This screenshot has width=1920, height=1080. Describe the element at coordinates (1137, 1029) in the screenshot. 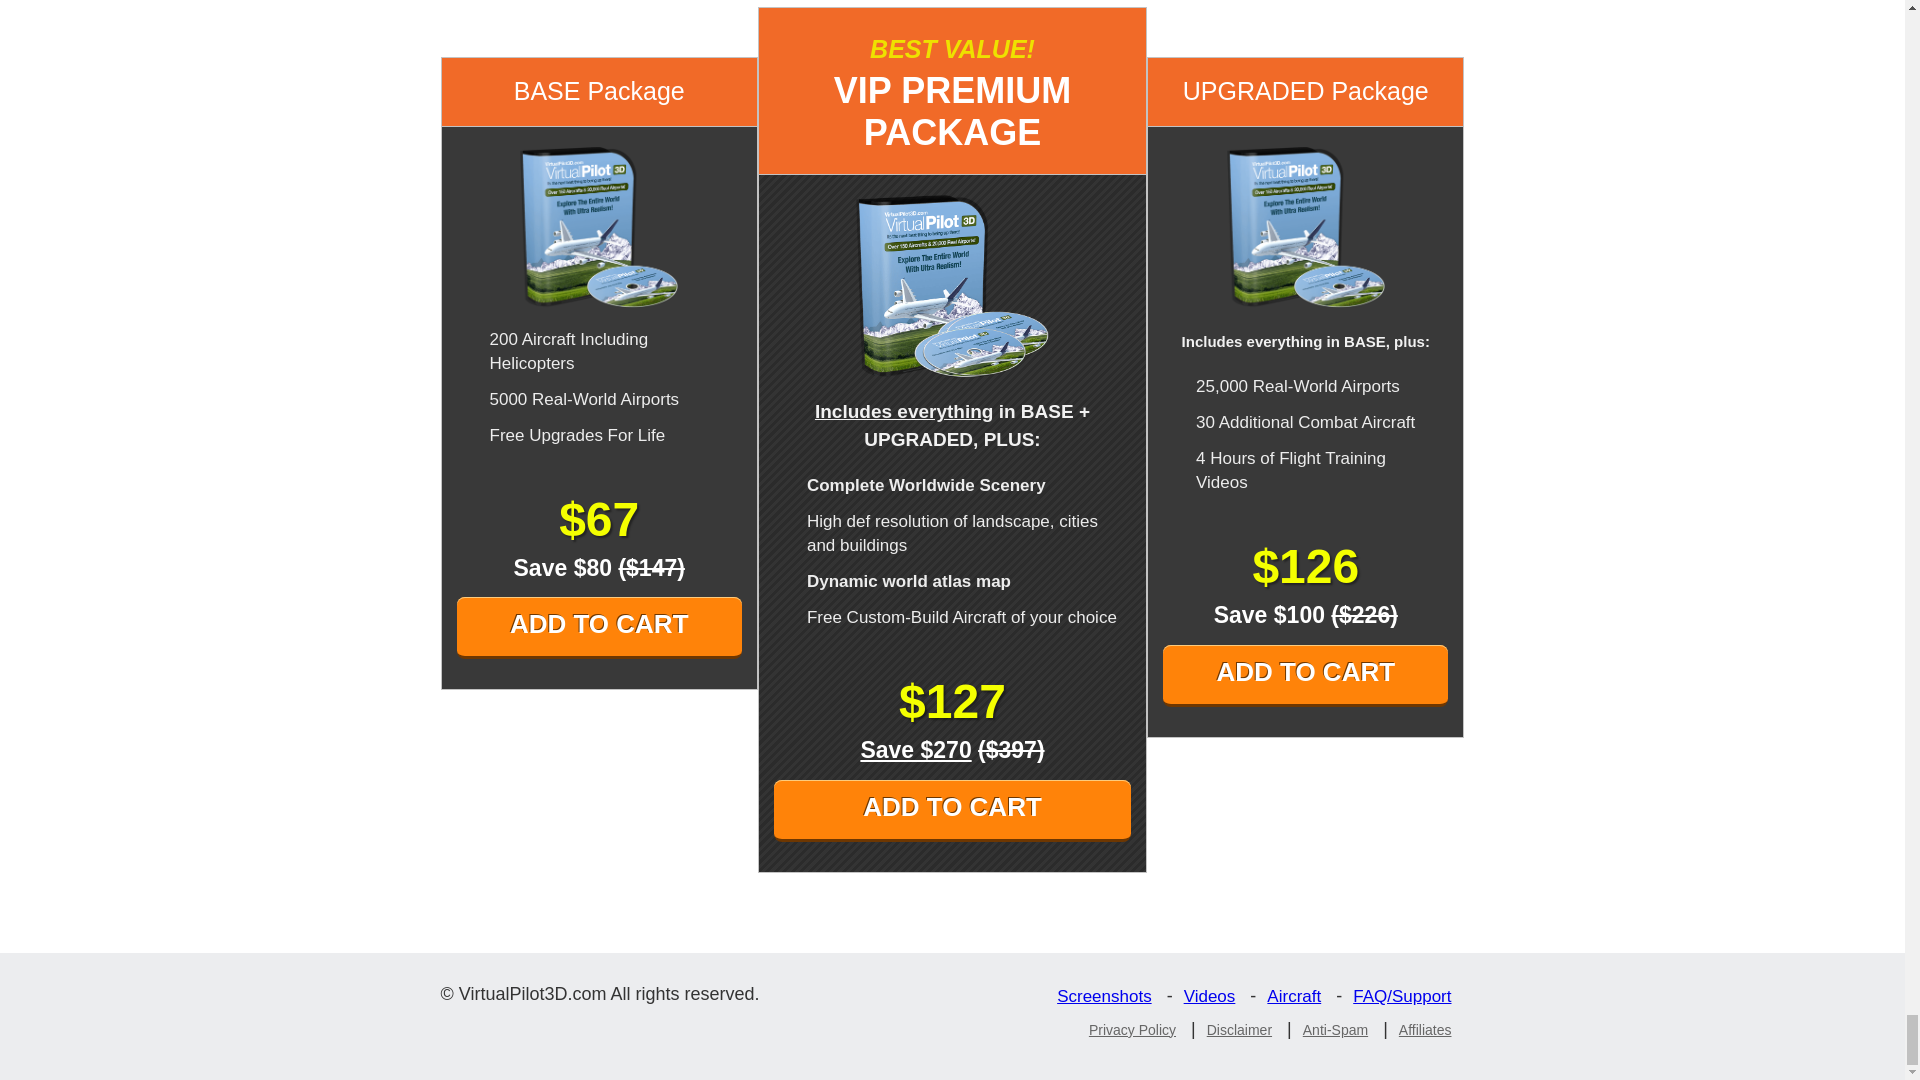

I see `Privacy Policy` at that location.